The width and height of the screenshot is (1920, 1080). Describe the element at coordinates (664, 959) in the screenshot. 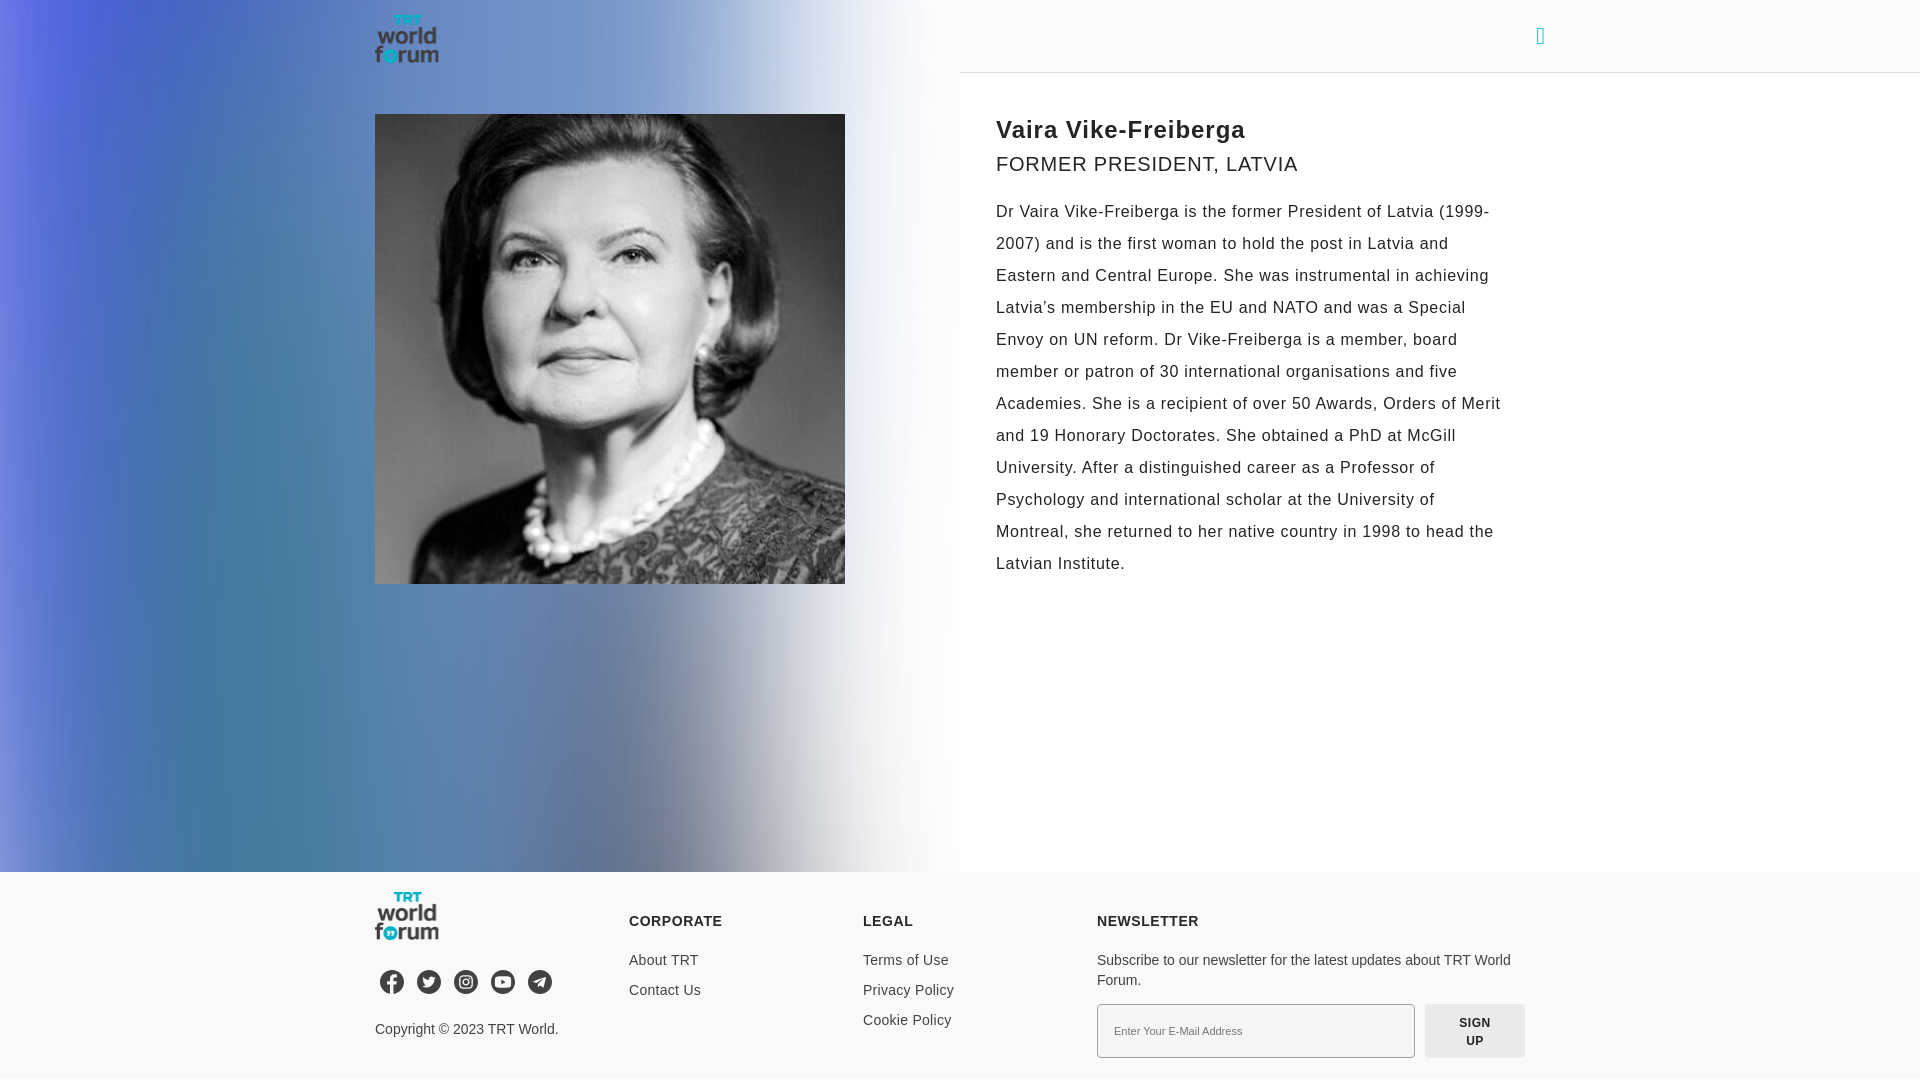

I see `About TRT` at that location.